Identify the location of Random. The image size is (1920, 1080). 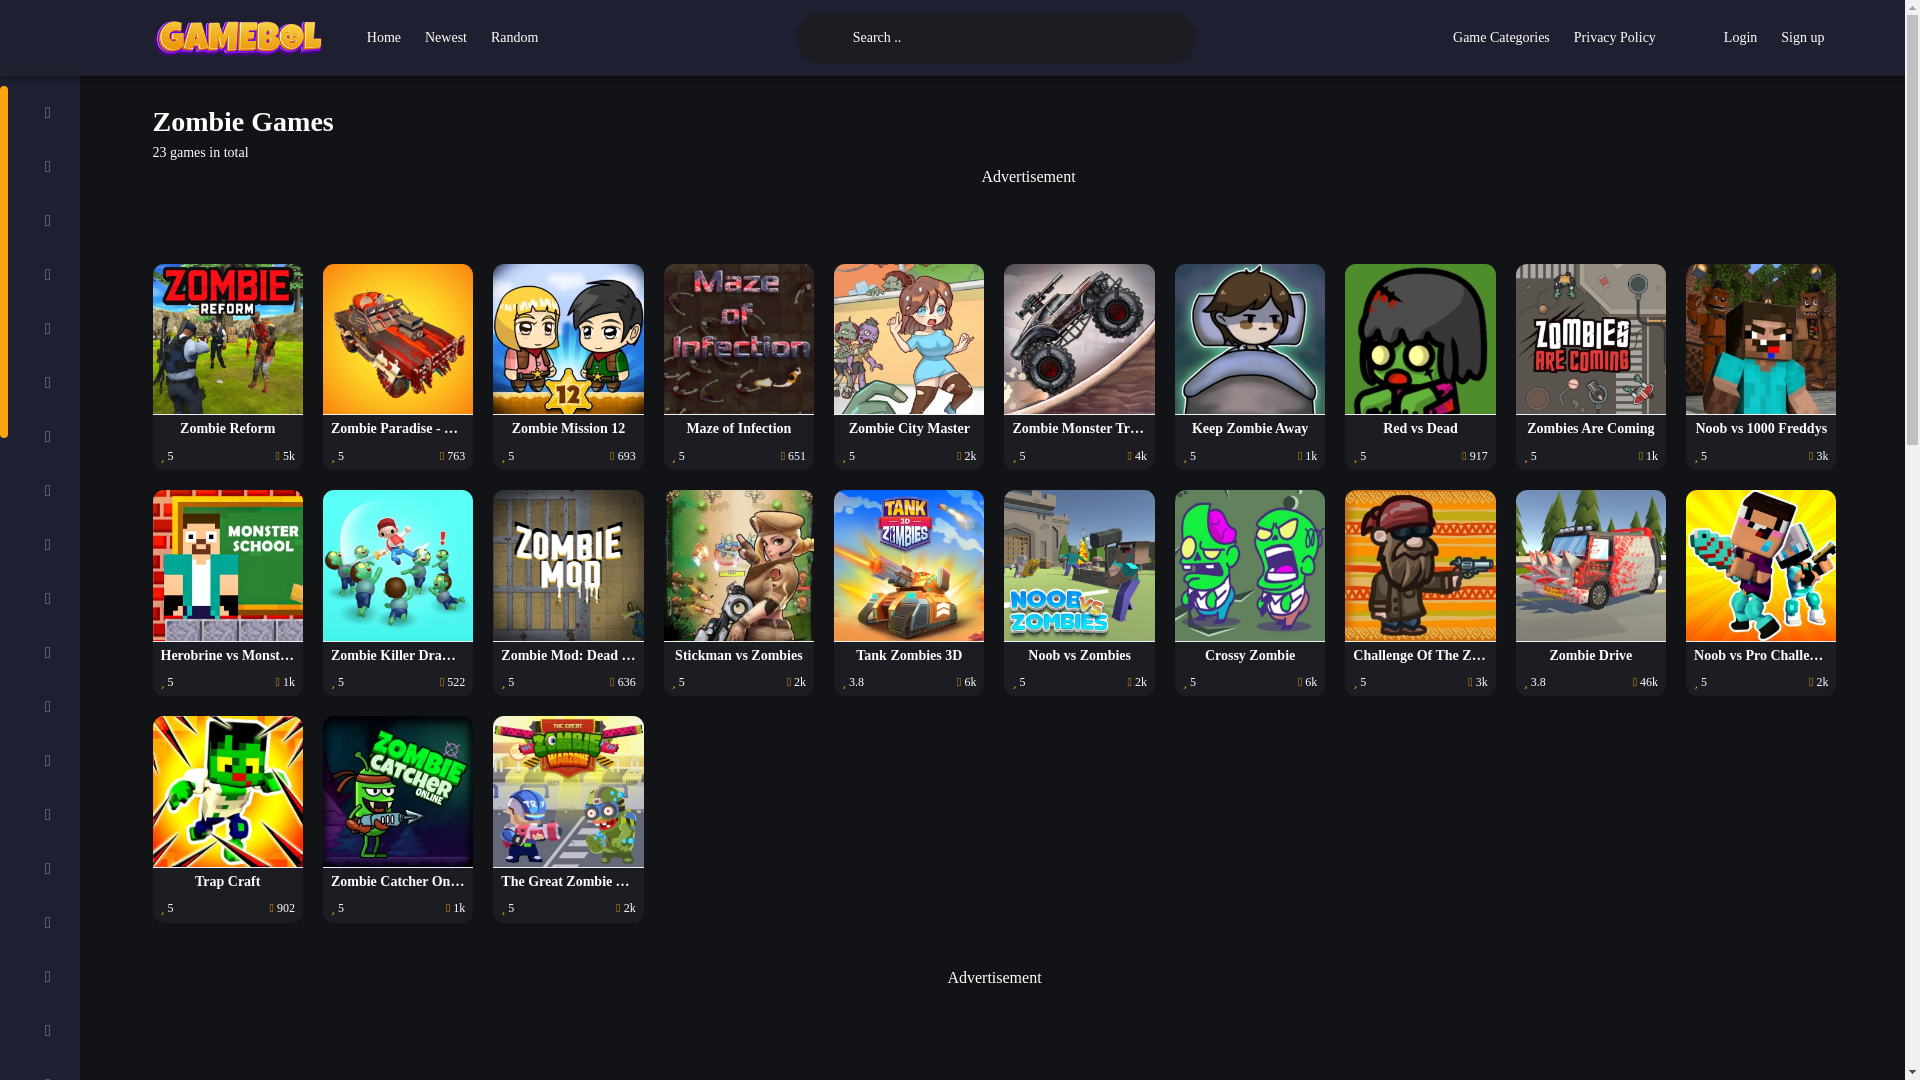
(514, 38).